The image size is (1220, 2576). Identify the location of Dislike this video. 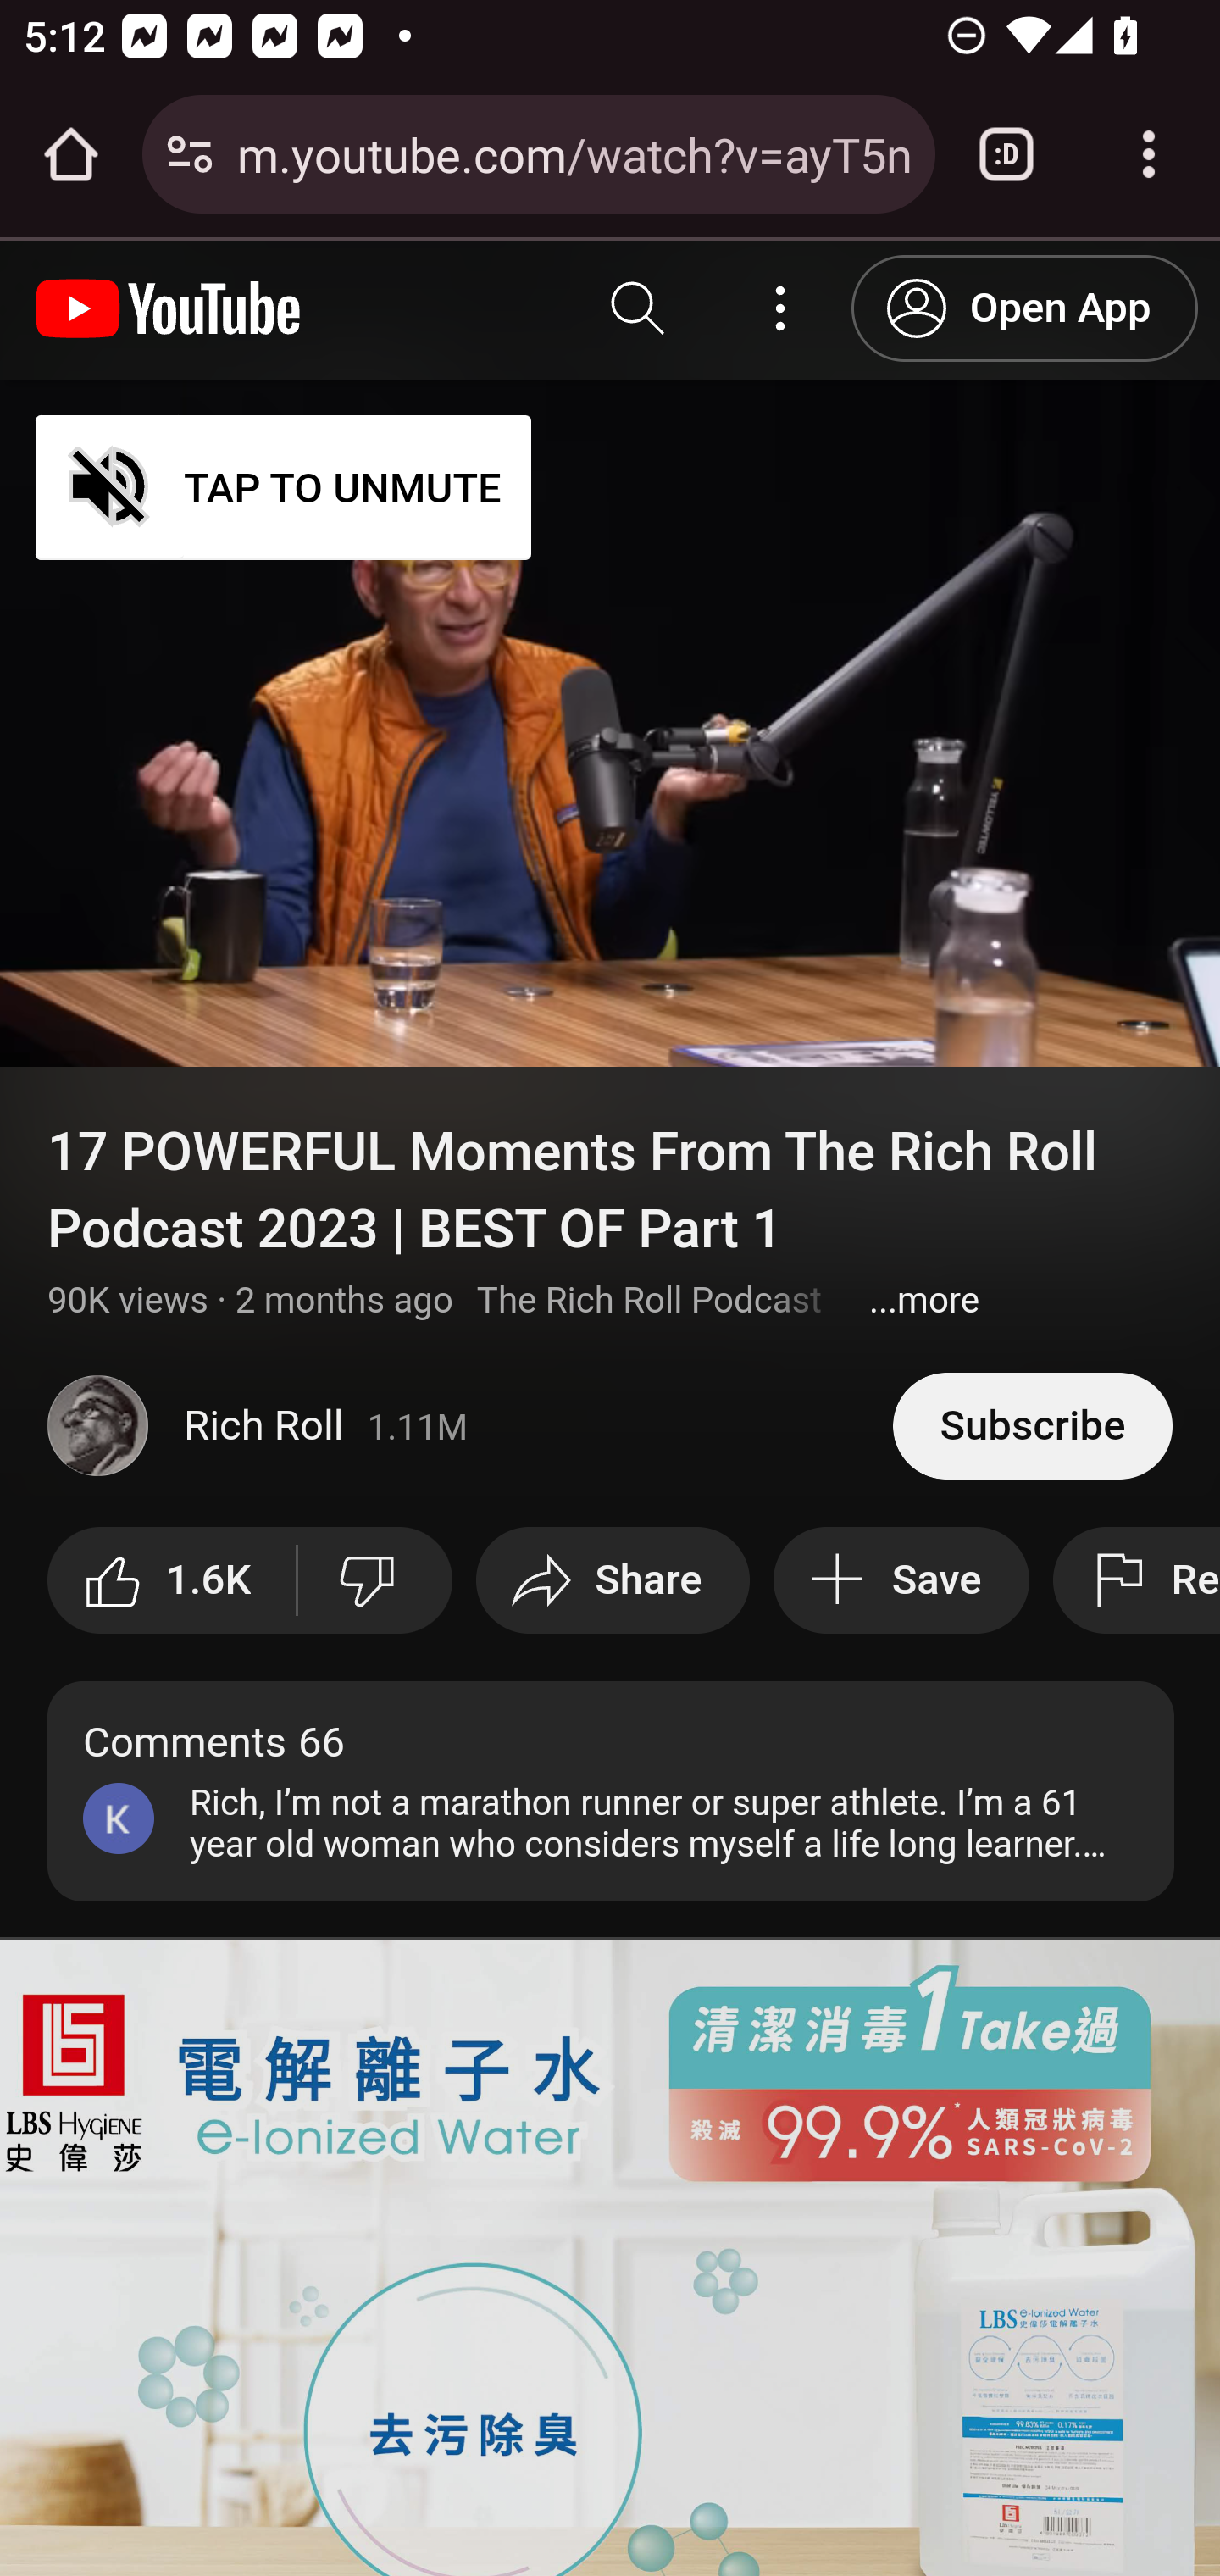
(374, 1579).